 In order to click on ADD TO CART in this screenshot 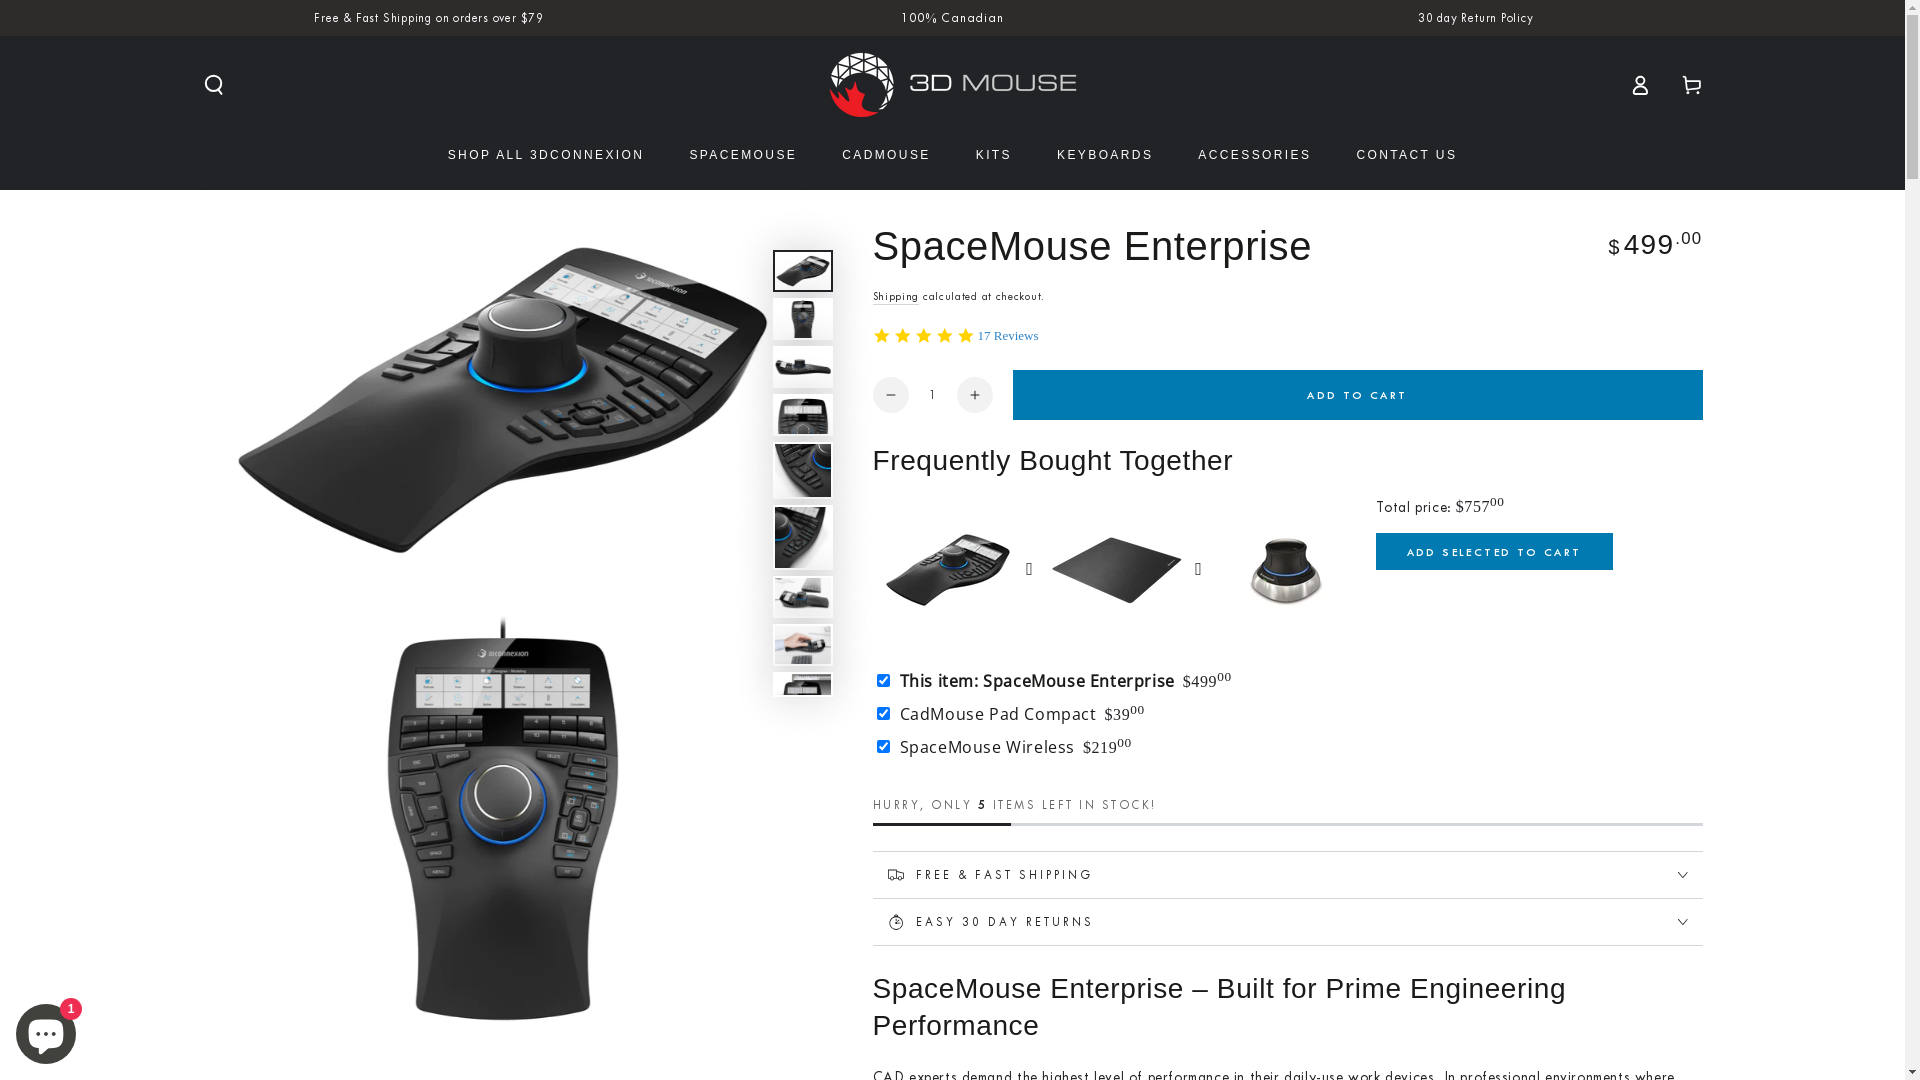, I will do `click(1357, 395)`.